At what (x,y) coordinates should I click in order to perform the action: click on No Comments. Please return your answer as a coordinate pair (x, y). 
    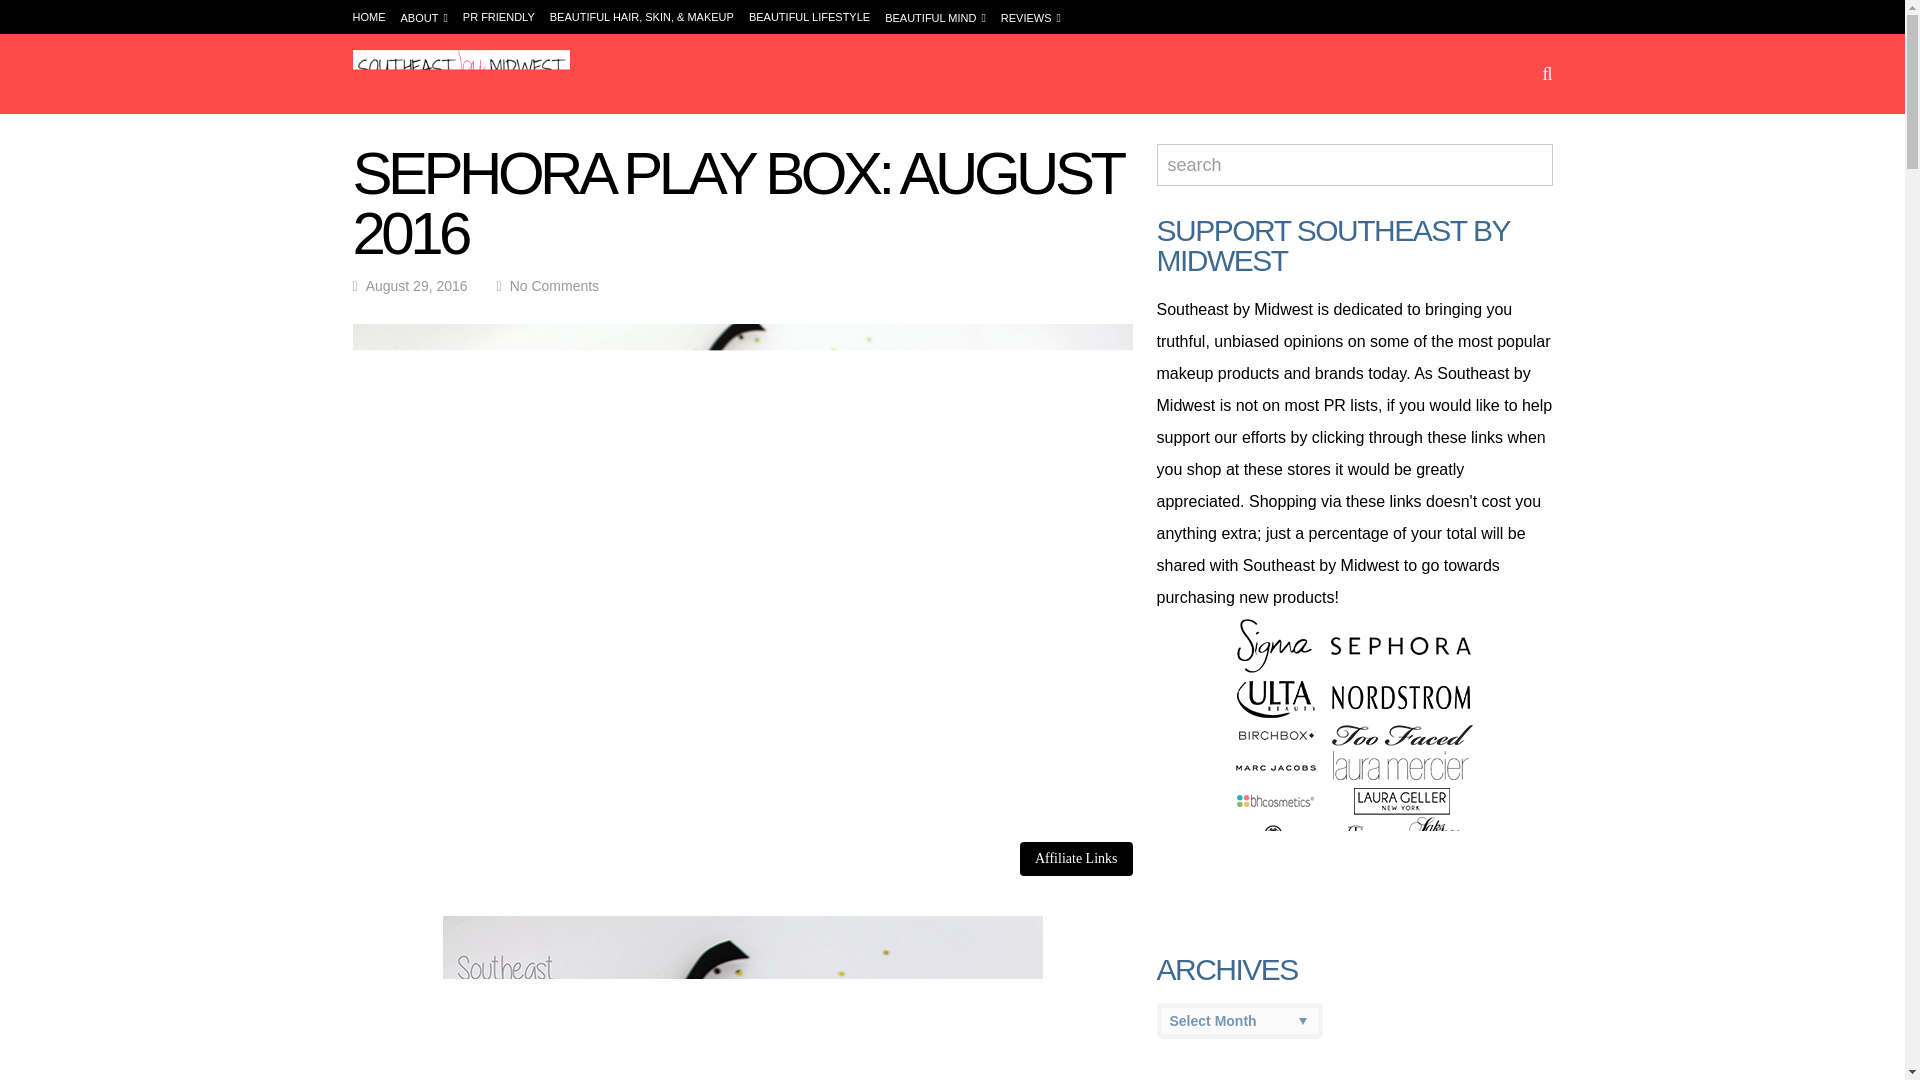
    Looking at the image, I should click on (554, 285).